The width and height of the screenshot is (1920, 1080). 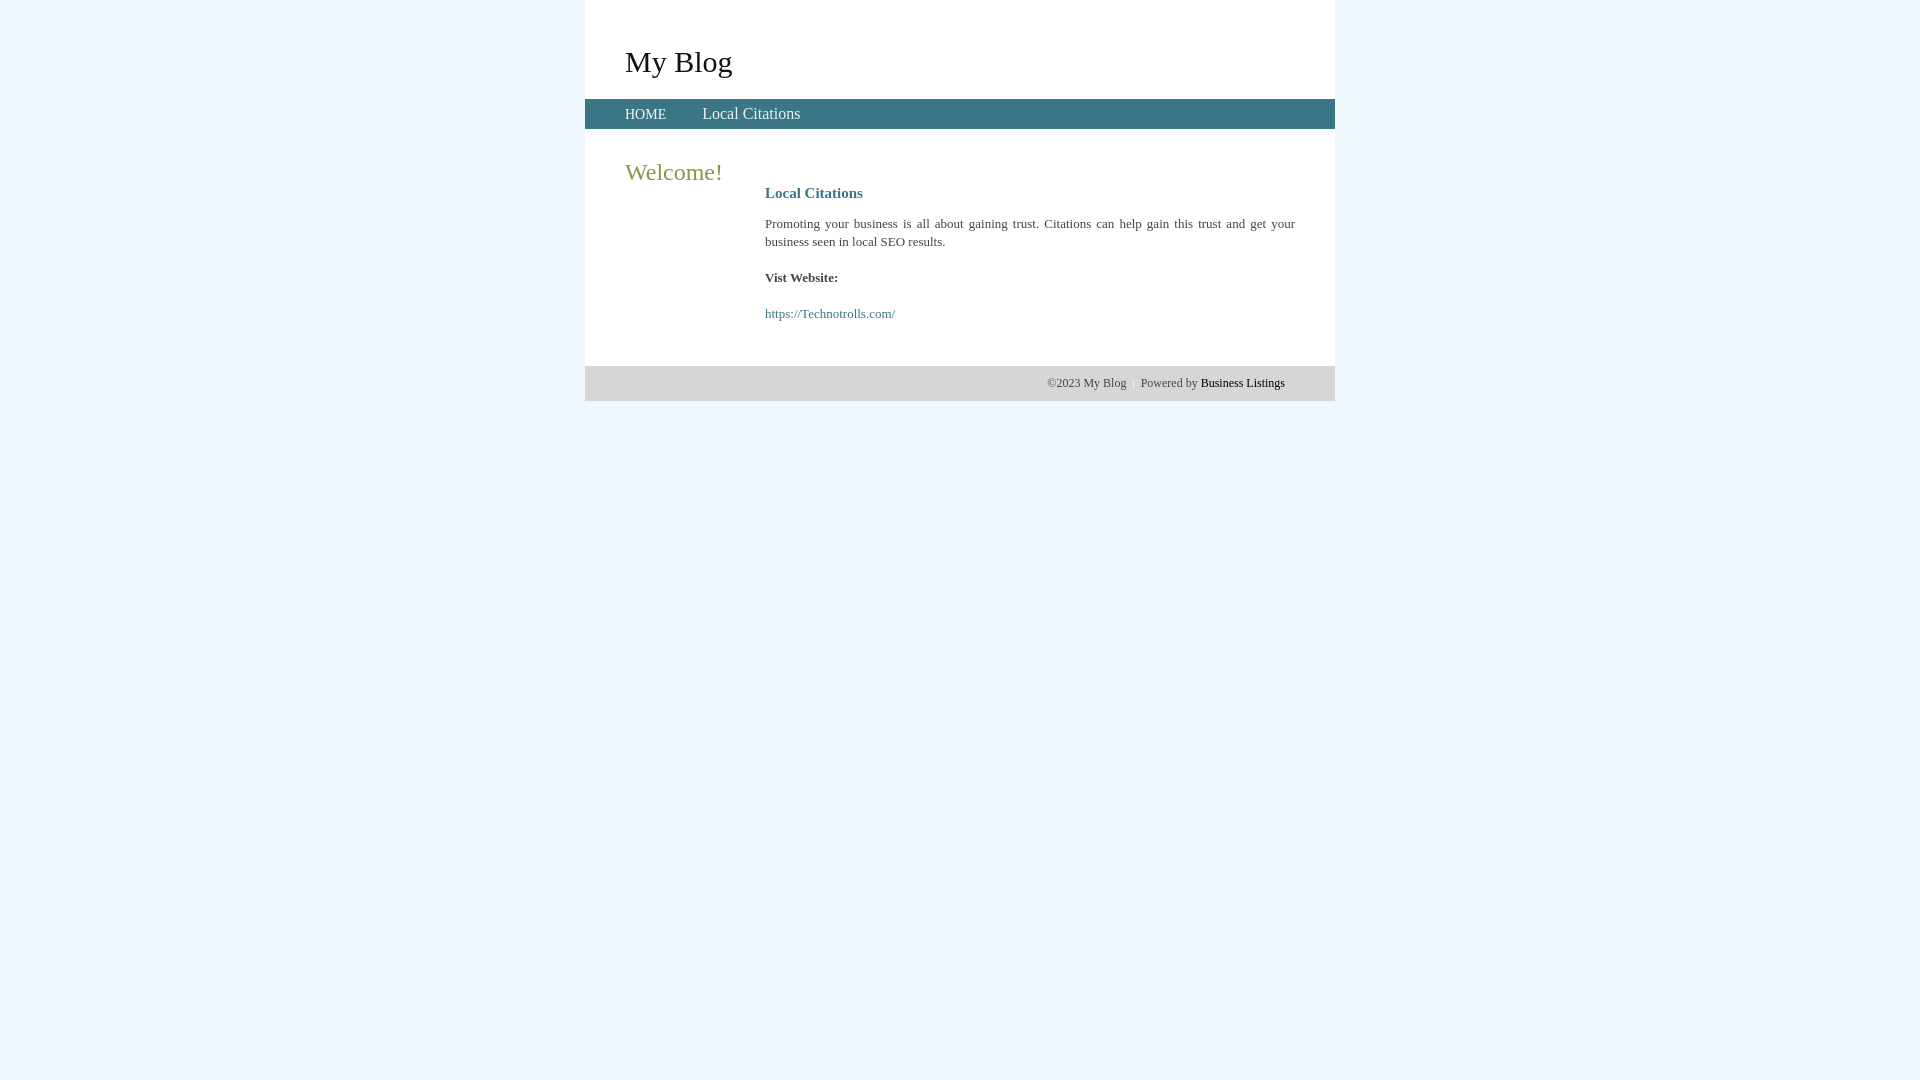 What do you see at coordinates (646, 114) in the screenshot?
I see `HOME` at bounding box center [646, 114].